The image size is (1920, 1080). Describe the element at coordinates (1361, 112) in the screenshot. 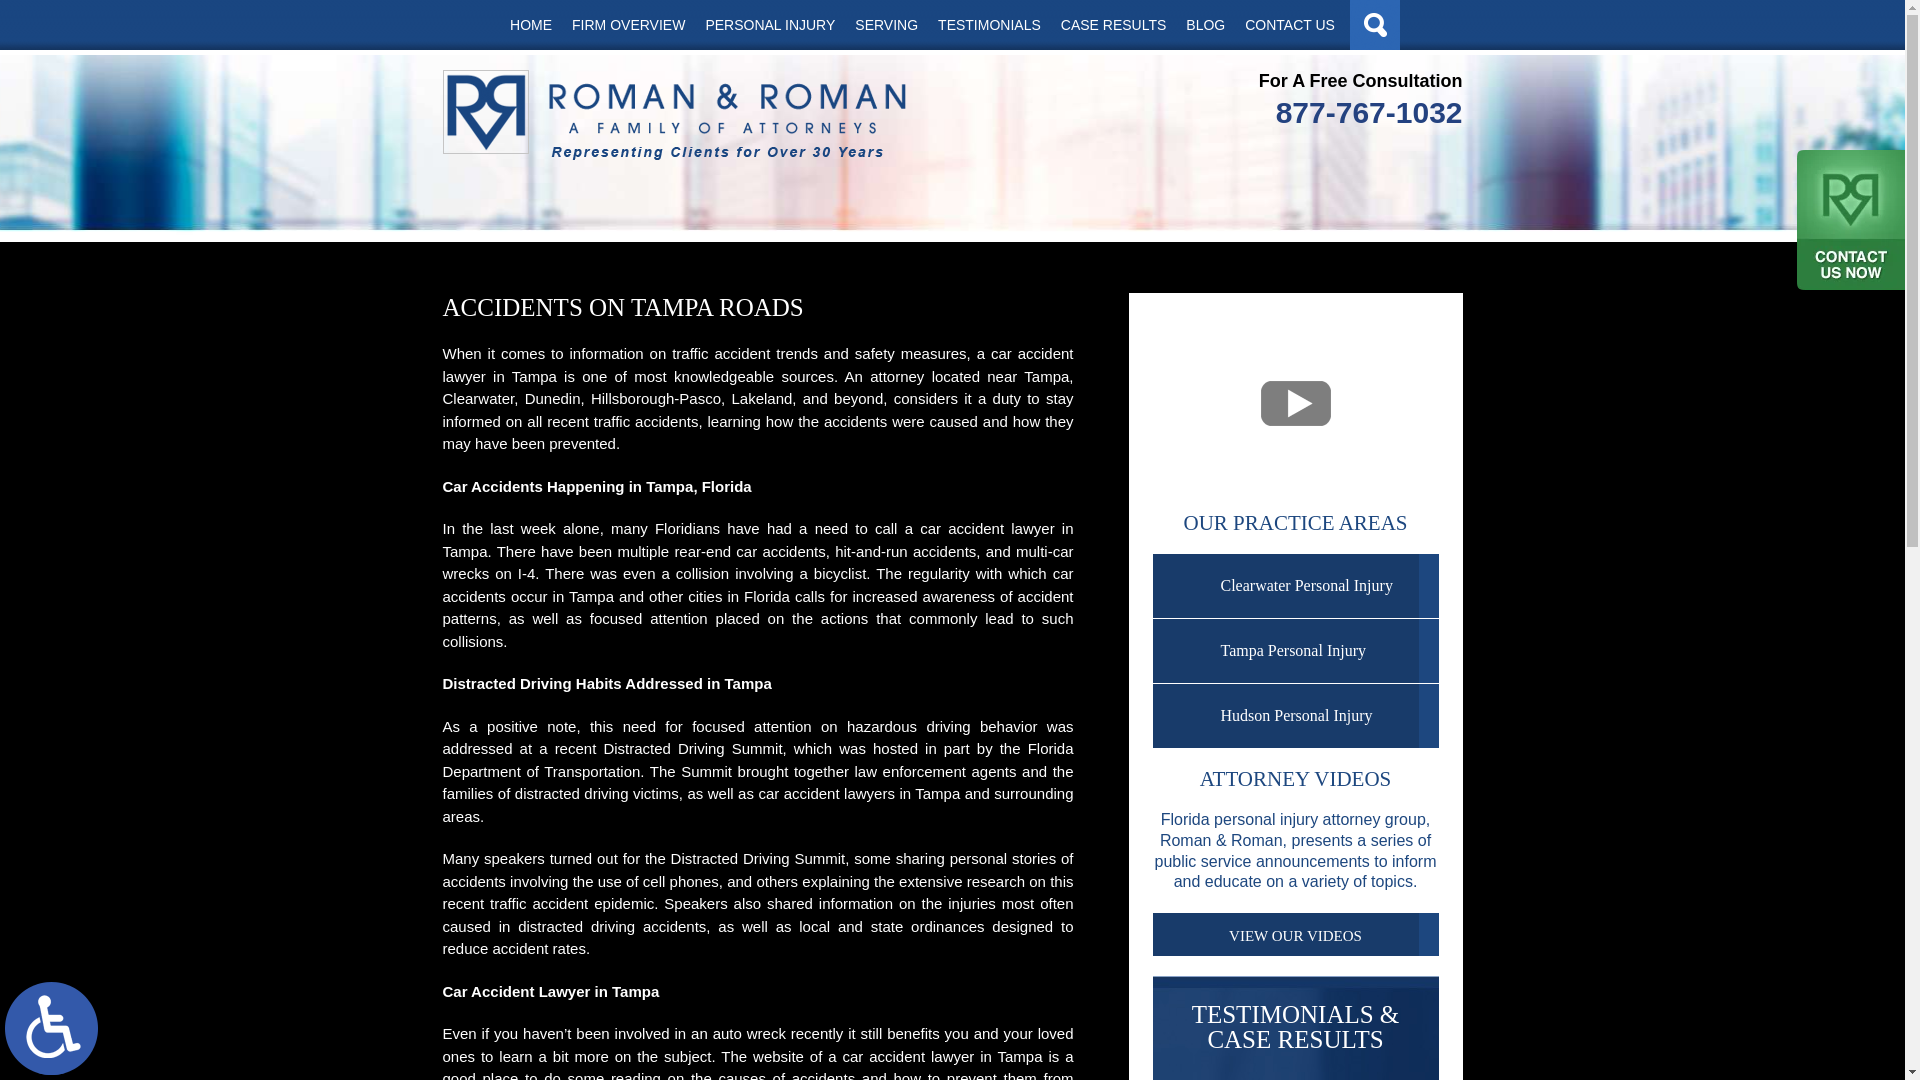

I see `877-767-1032` at that location.